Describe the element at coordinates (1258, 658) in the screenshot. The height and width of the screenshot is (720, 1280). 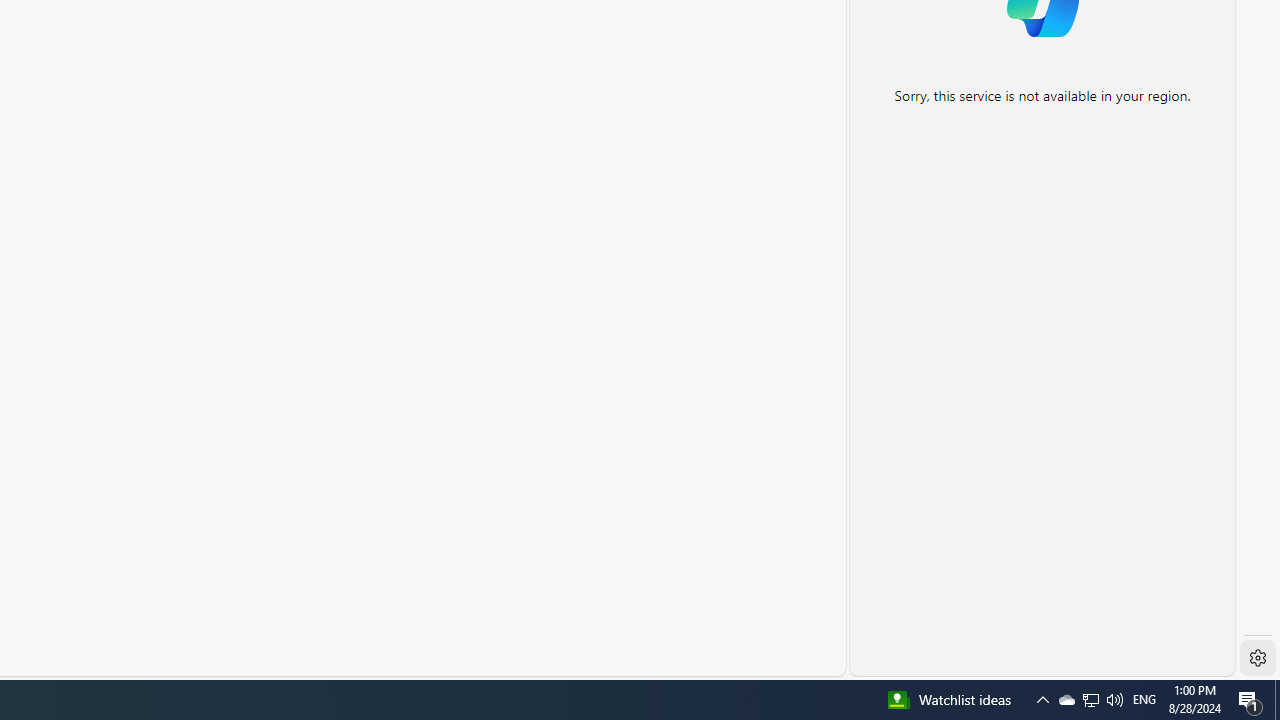
I see `Settings` at that location.